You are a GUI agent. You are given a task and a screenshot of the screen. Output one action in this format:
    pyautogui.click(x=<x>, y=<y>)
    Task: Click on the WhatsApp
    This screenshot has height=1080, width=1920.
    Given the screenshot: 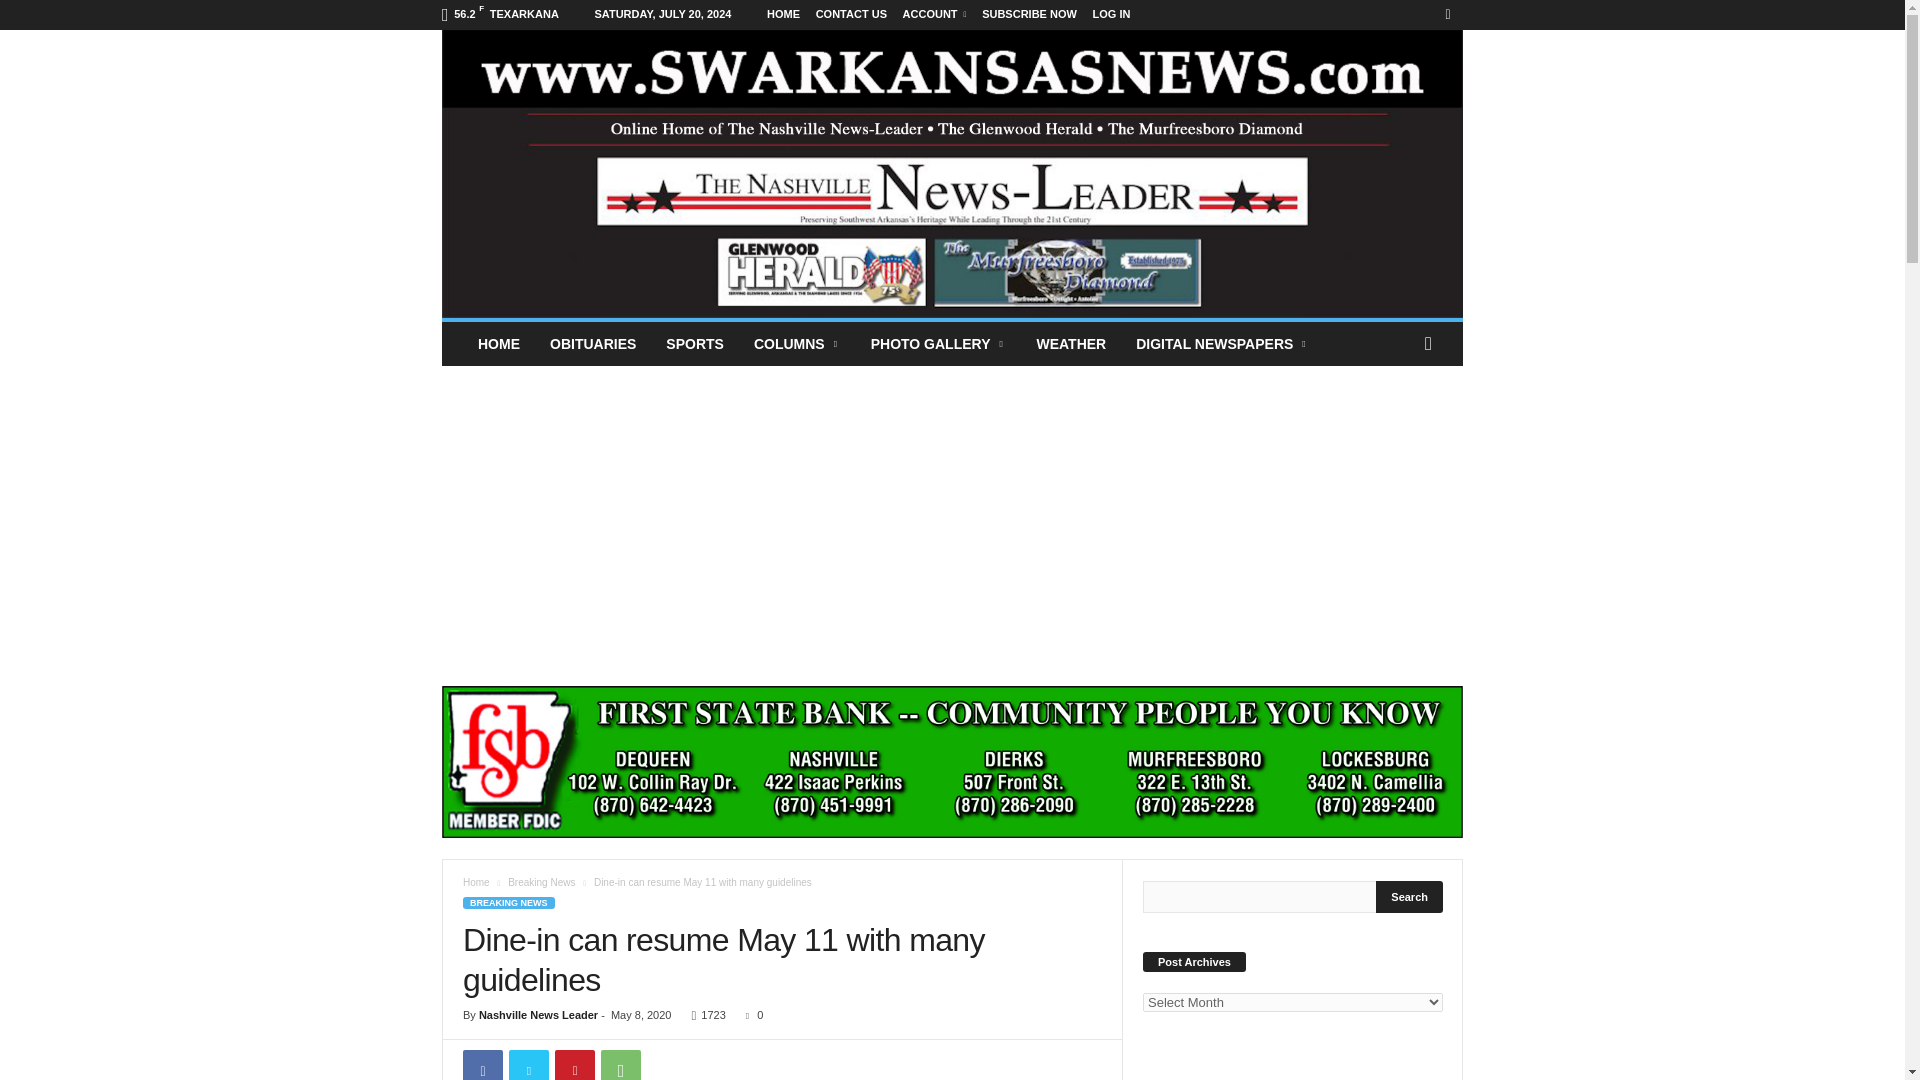 What is the action you would take?
    pyautogui.click(x=620, y=1064)
    